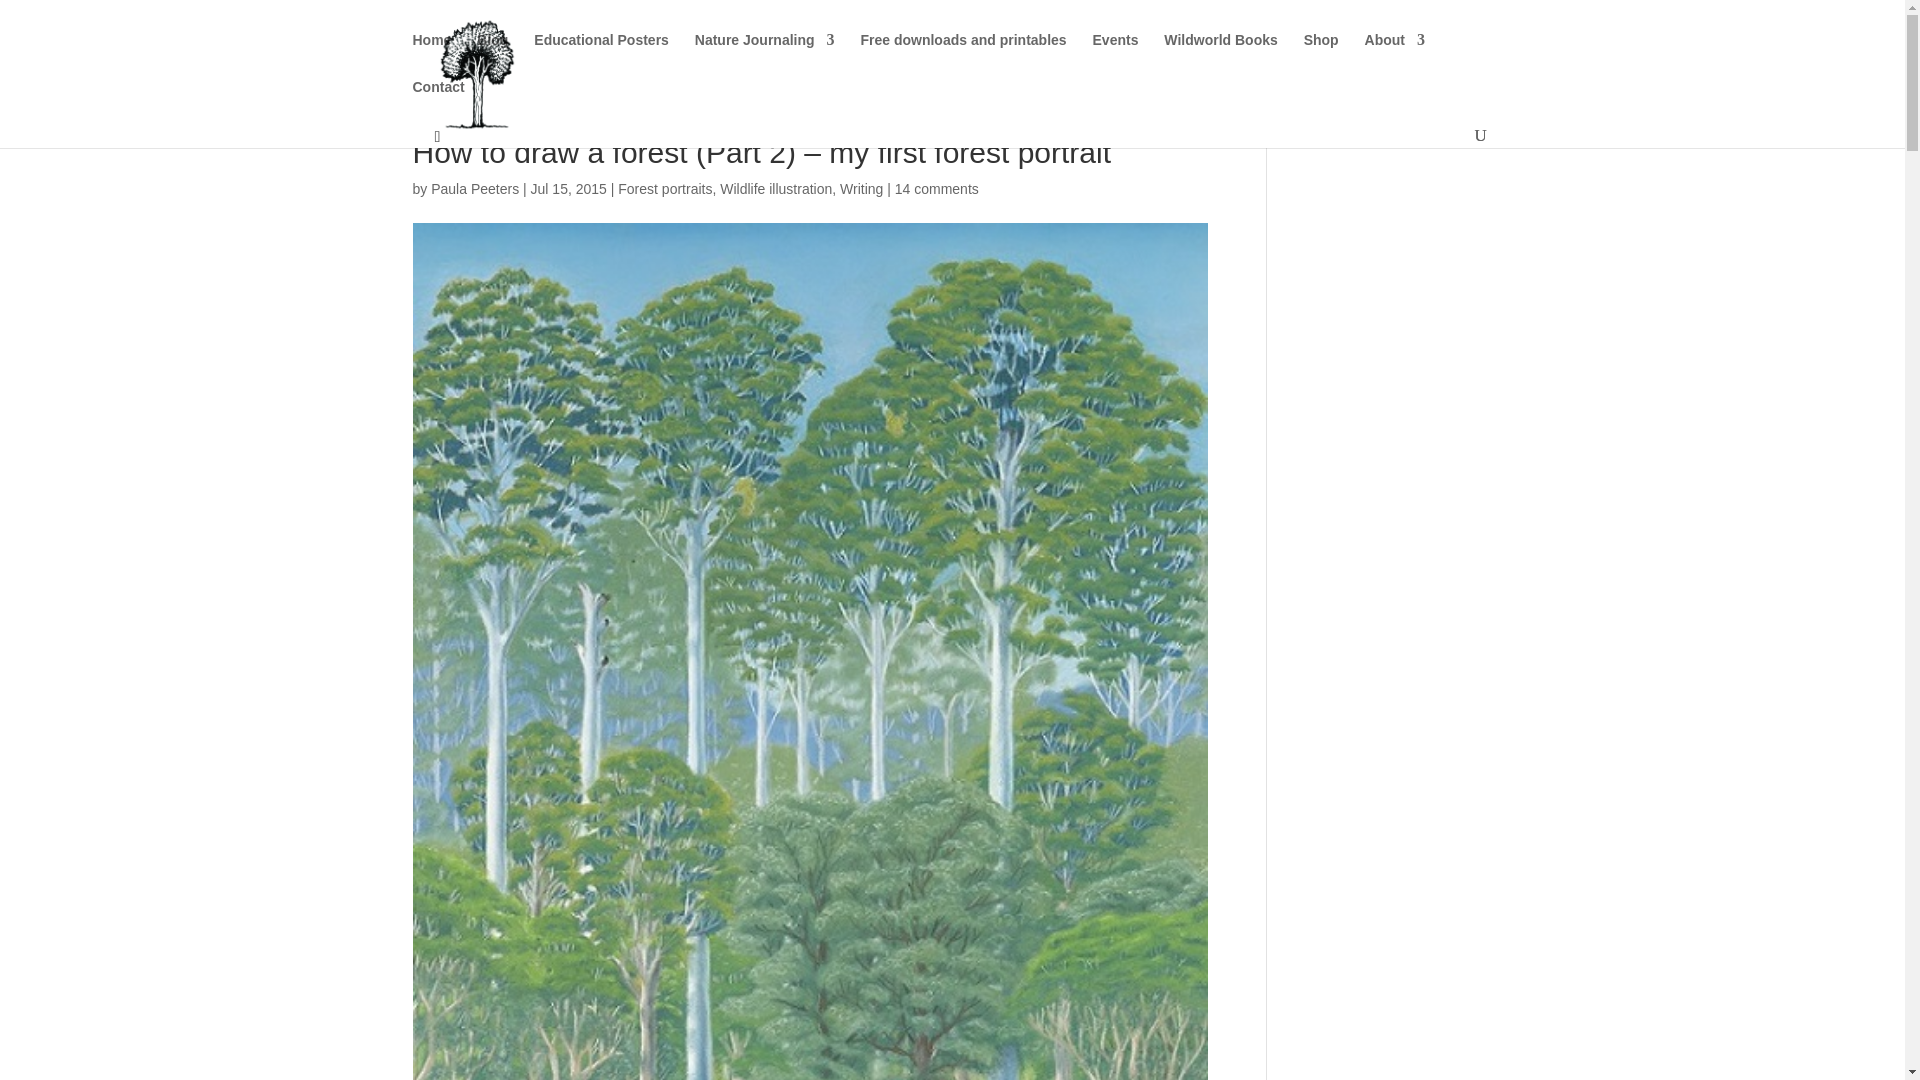 The image size is (1920, 1080). Describe the element at coordinates (474, 188) in the screenshot. I see `Posts by Paula Peeters` at that location.